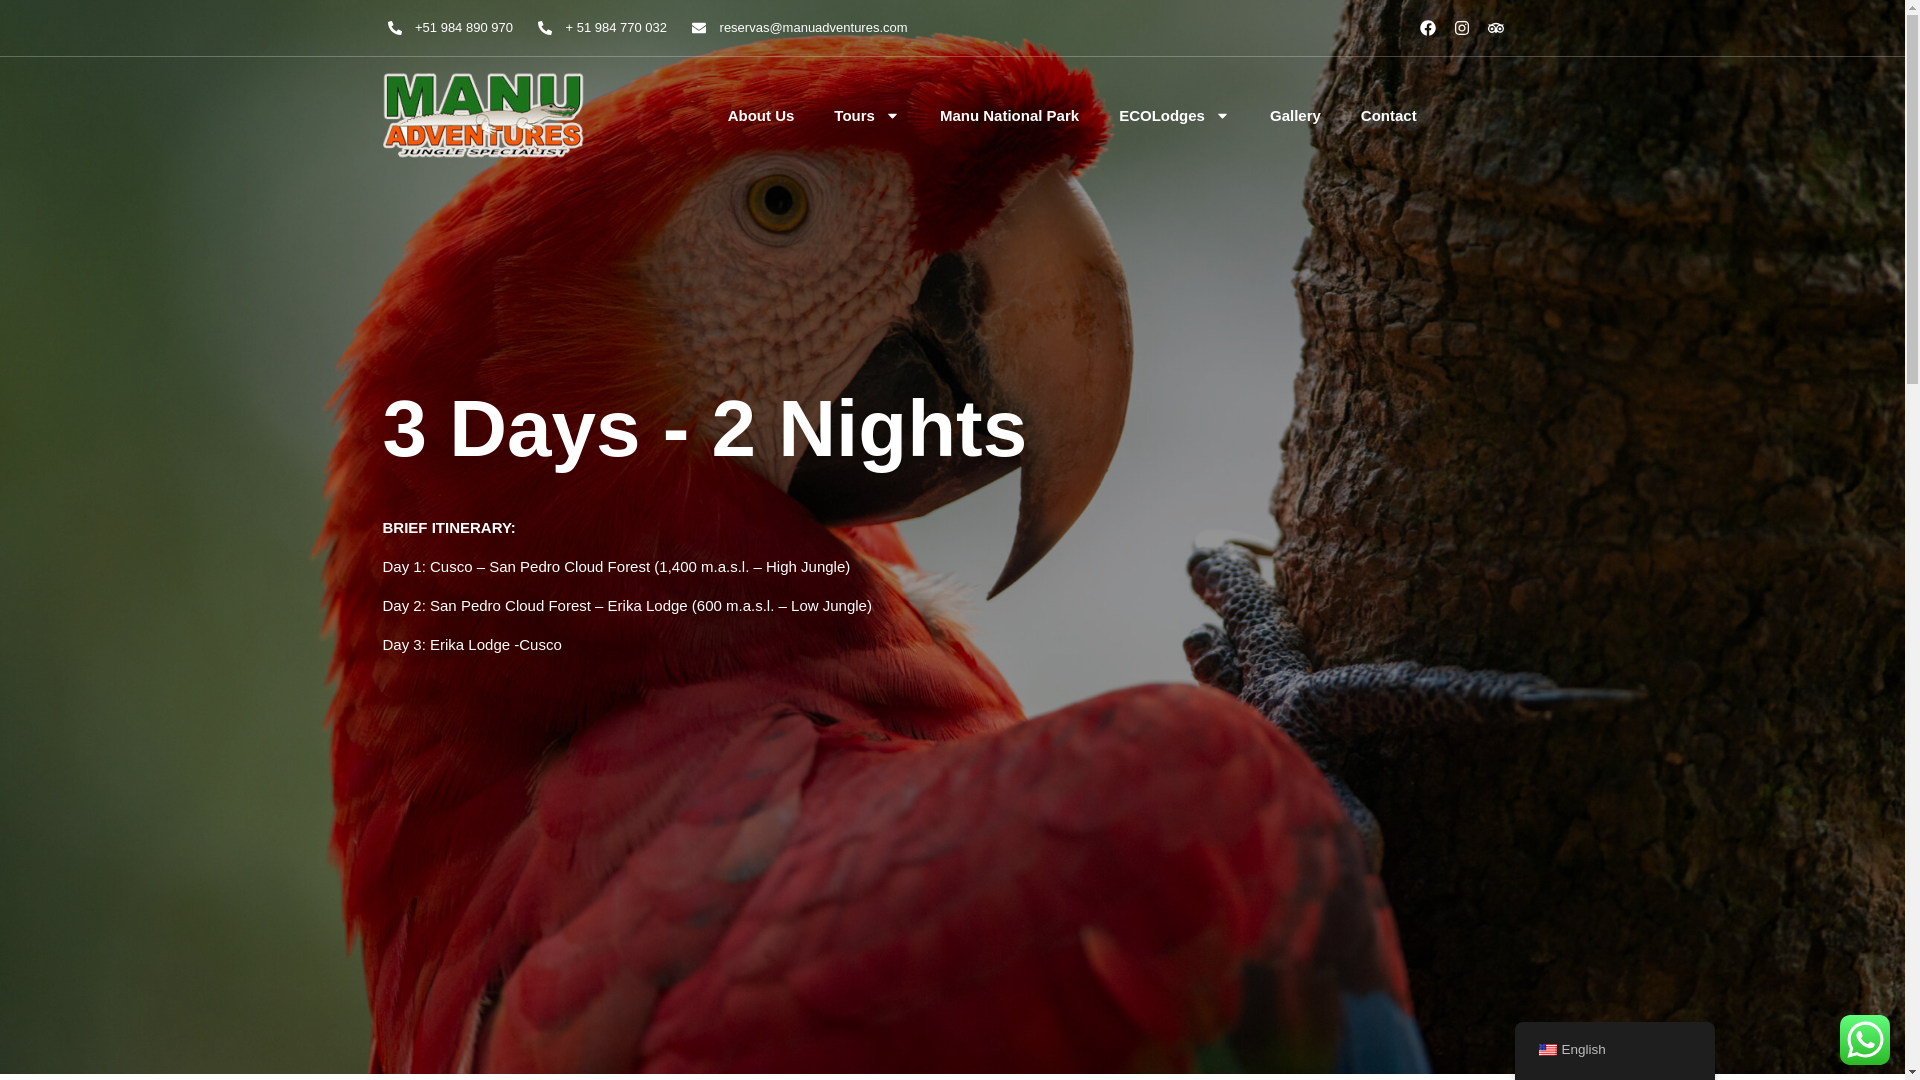  What do you see at coordinates (866, 116) in the screenshot?
I see `Tours` at bounding box center [866, 116].